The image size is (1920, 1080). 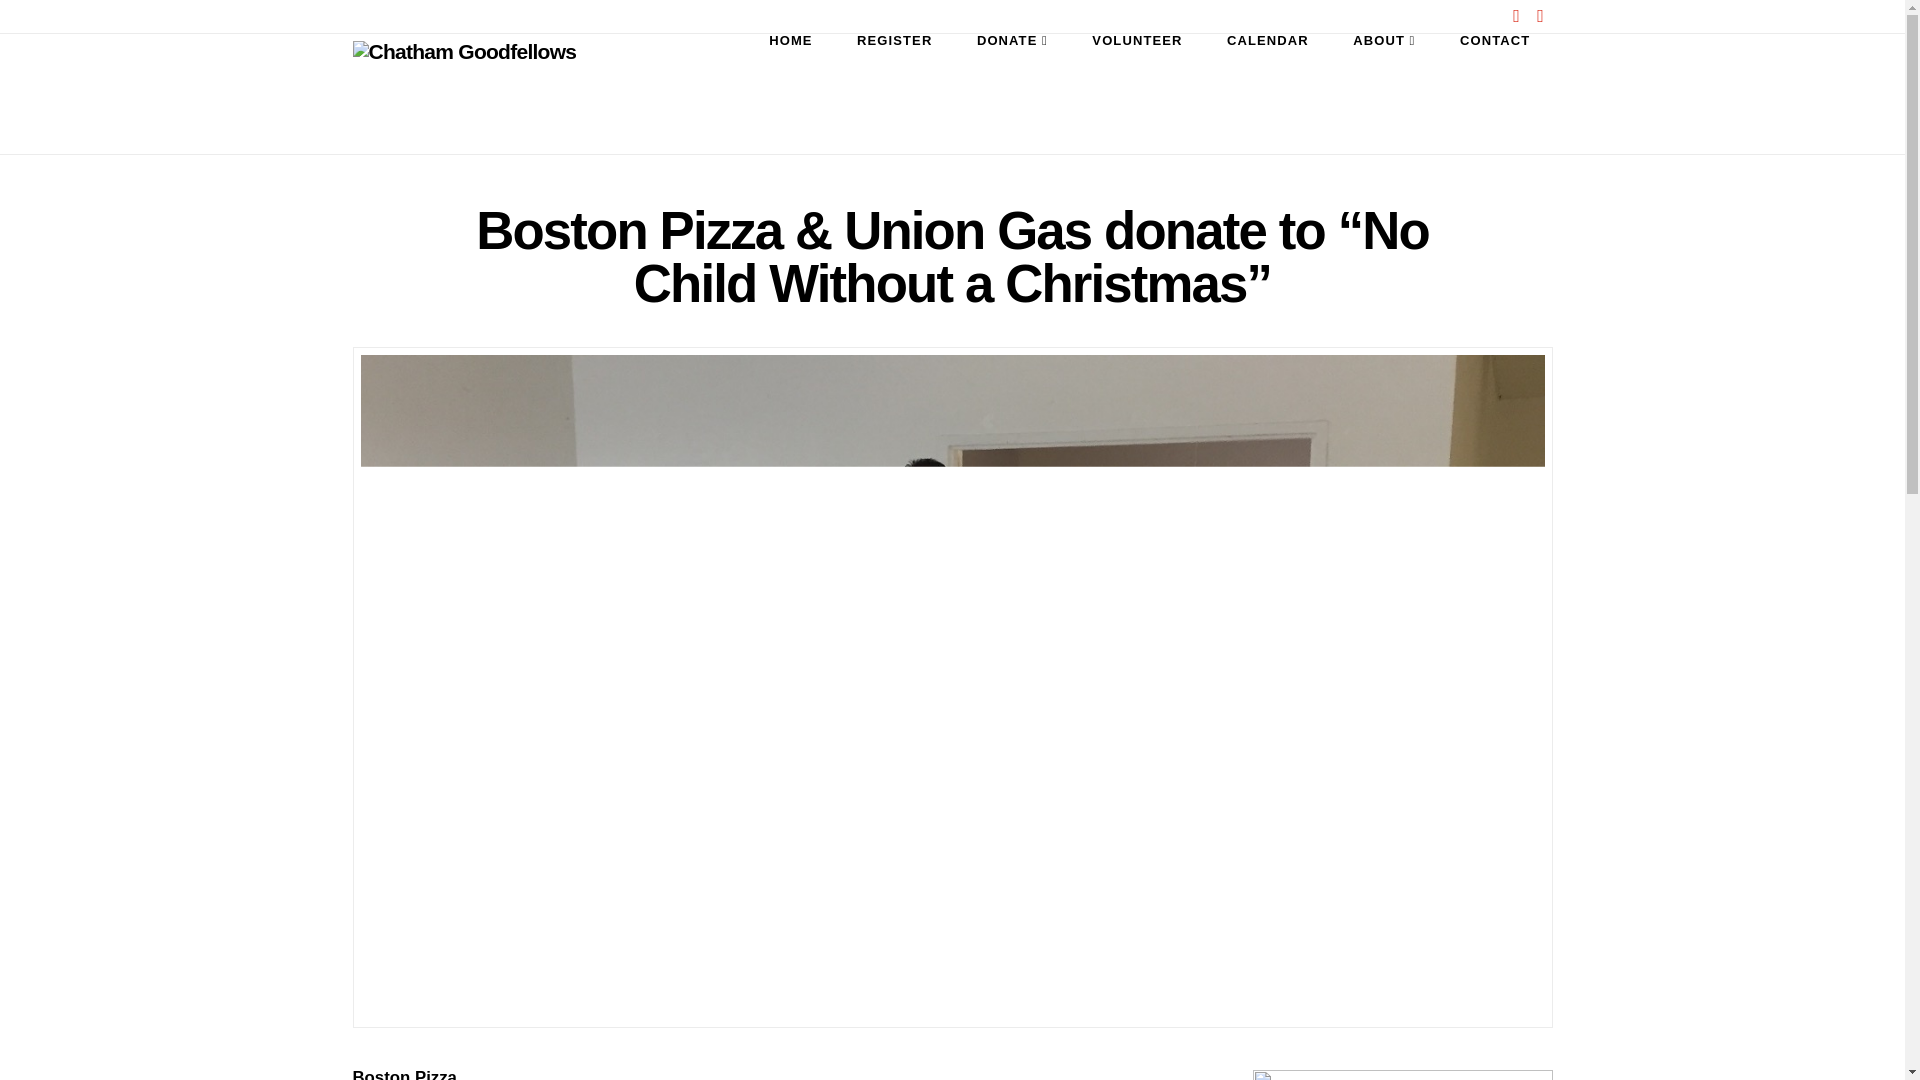 I want to click on VOLUNTEER, so click(x=1137, y=94).